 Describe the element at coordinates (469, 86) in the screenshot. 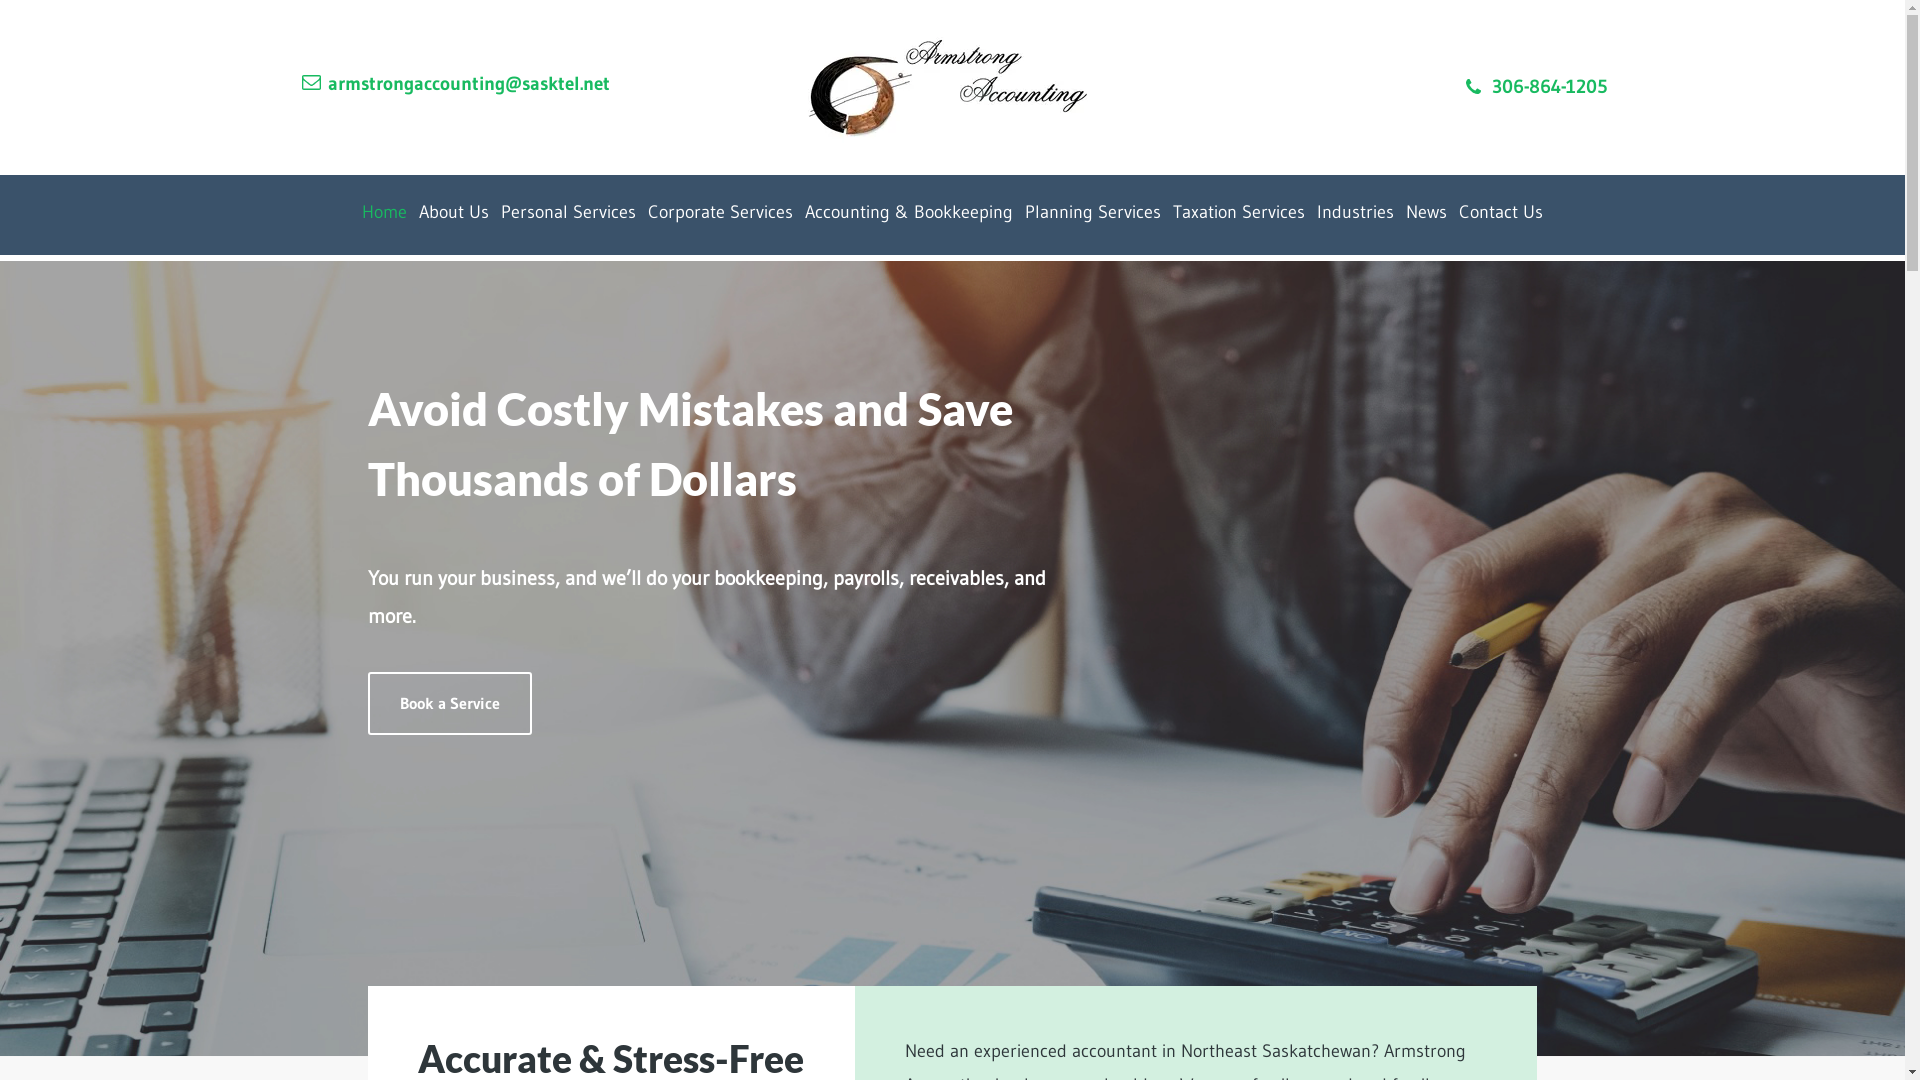

I see `armstrongaccounting@sasktel.net` at that location.